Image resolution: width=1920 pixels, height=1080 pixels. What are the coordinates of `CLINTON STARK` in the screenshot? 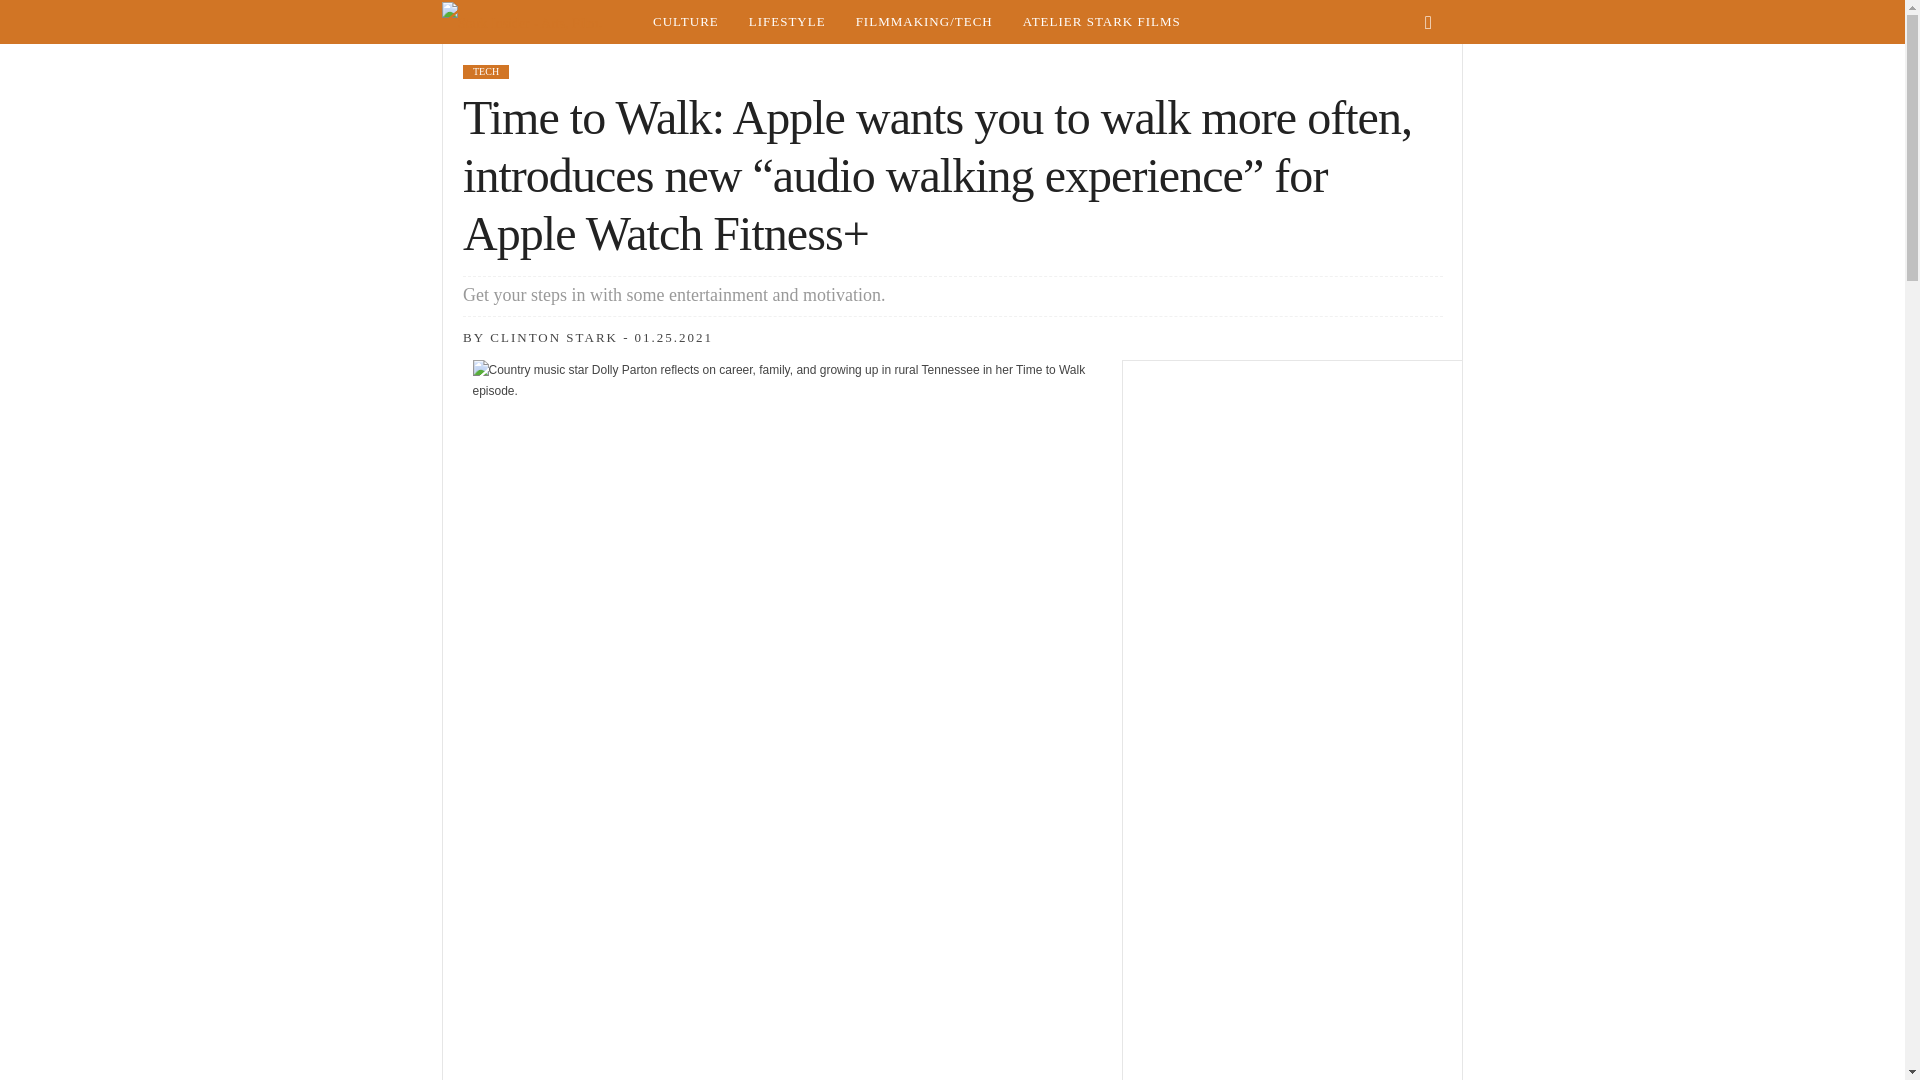 It's located at (554, 337).